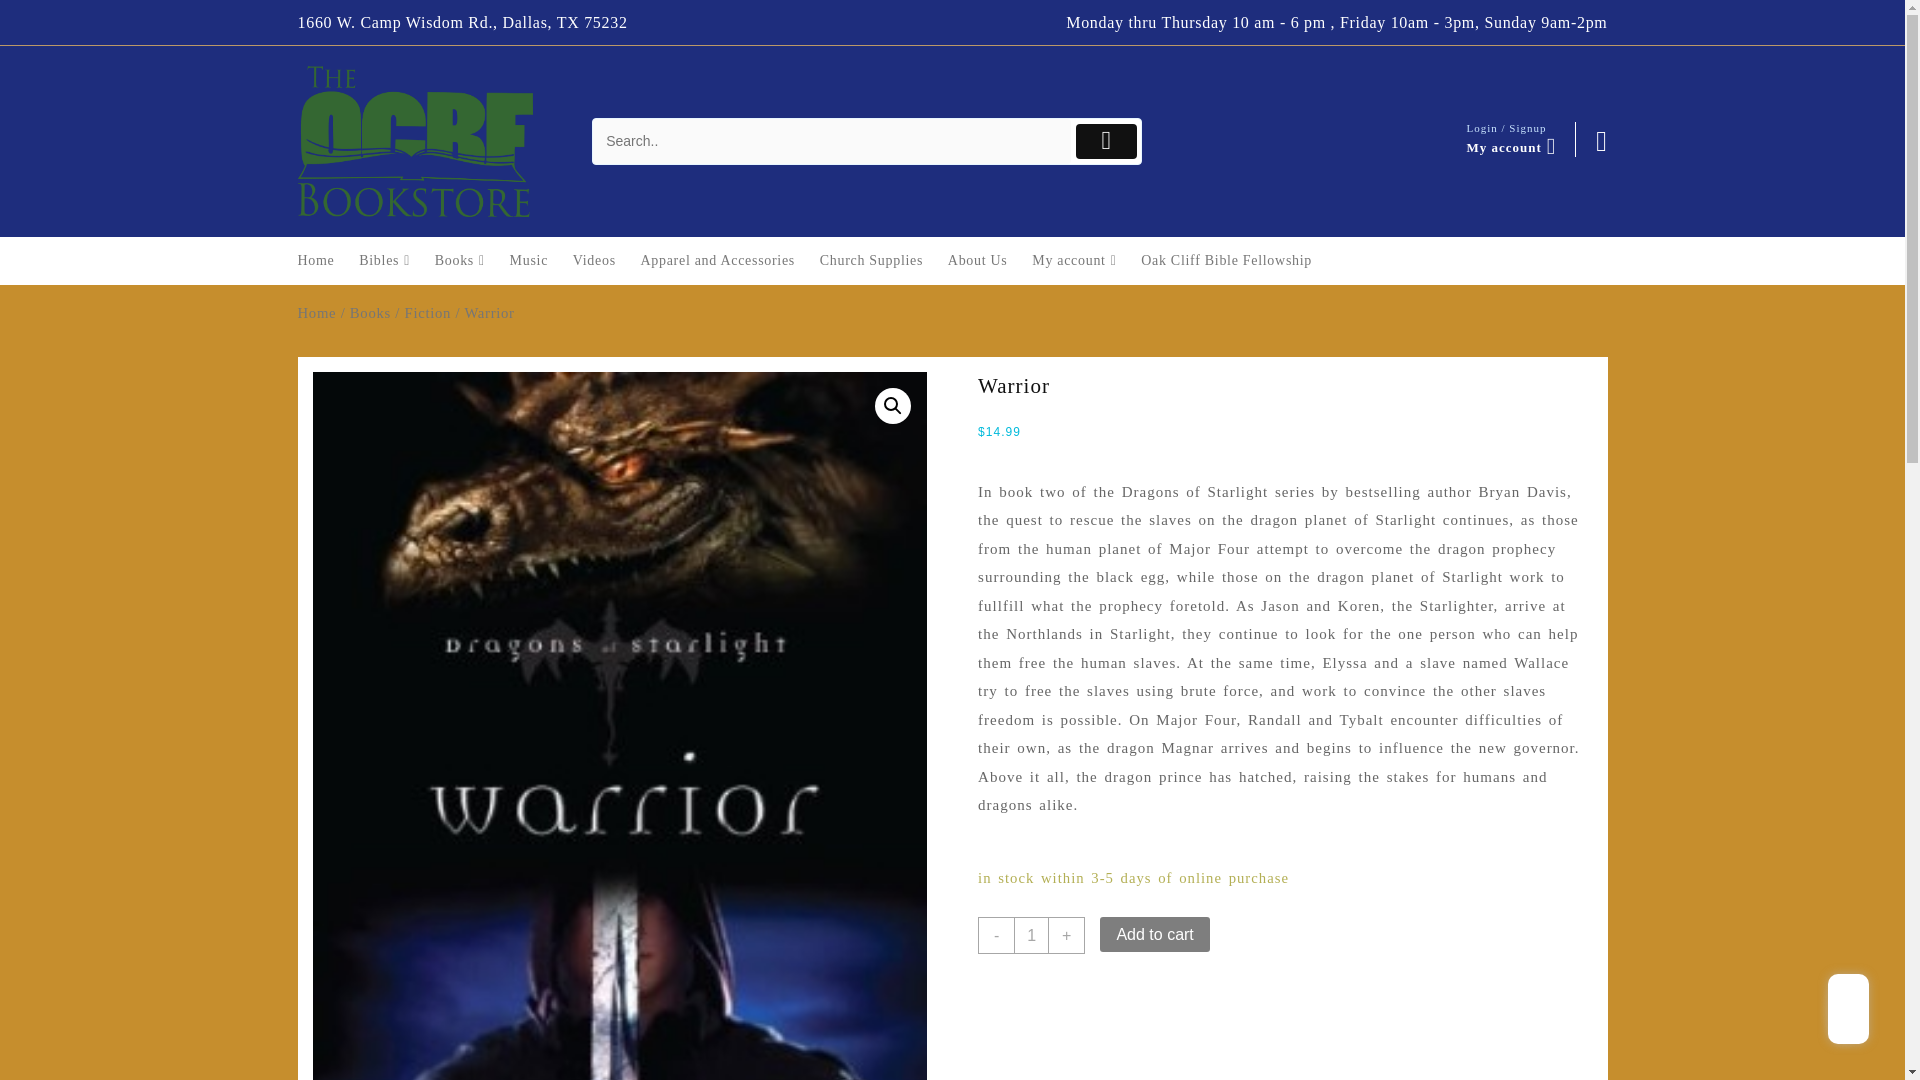 The width and height of the screenshot is (1920, 1080). What do you see at coordinates (462, 22) in the screenshot?
I see `1660 W. Camp Wisdom Rd., Dallas, TX 75232` at bounding box center [462, 22].